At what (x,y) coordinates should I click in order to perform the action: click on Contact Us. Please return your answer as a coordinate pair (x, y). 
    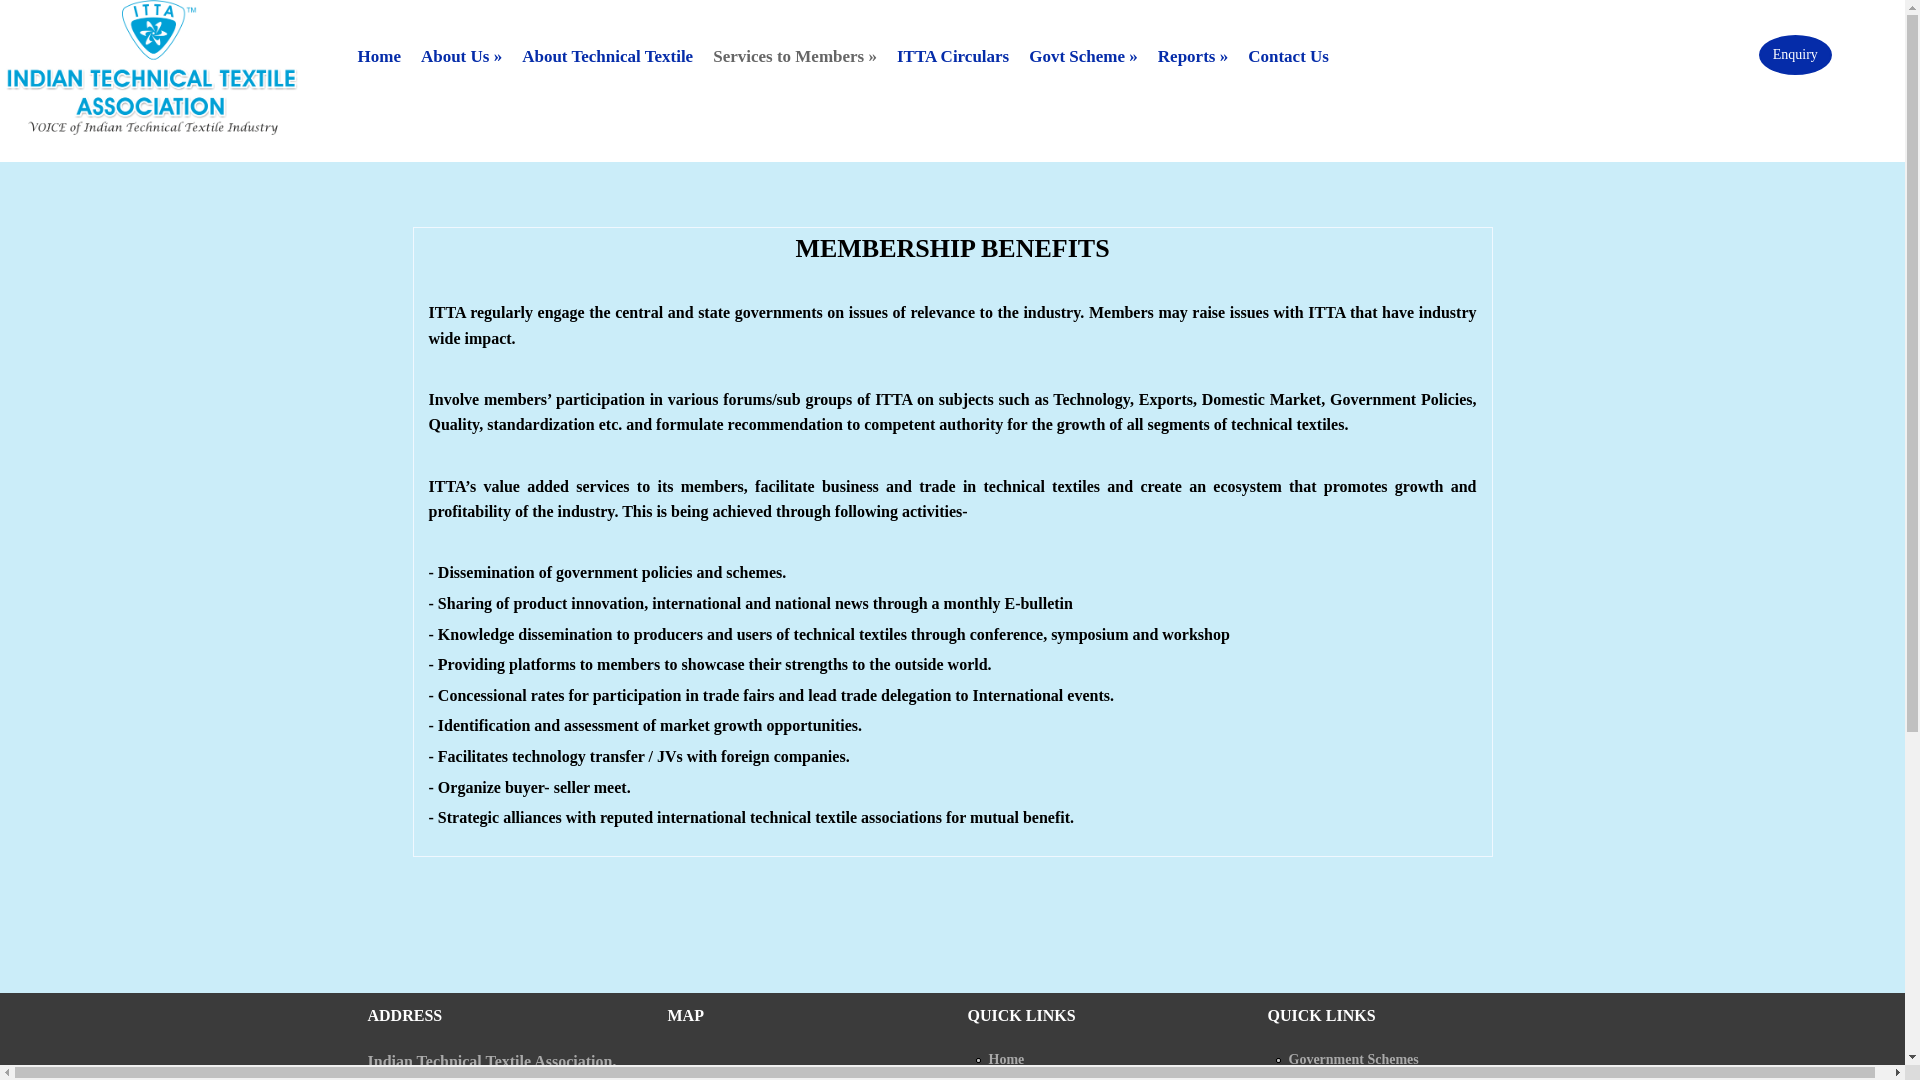
    Looking at the image, I should click on (1288, 56).